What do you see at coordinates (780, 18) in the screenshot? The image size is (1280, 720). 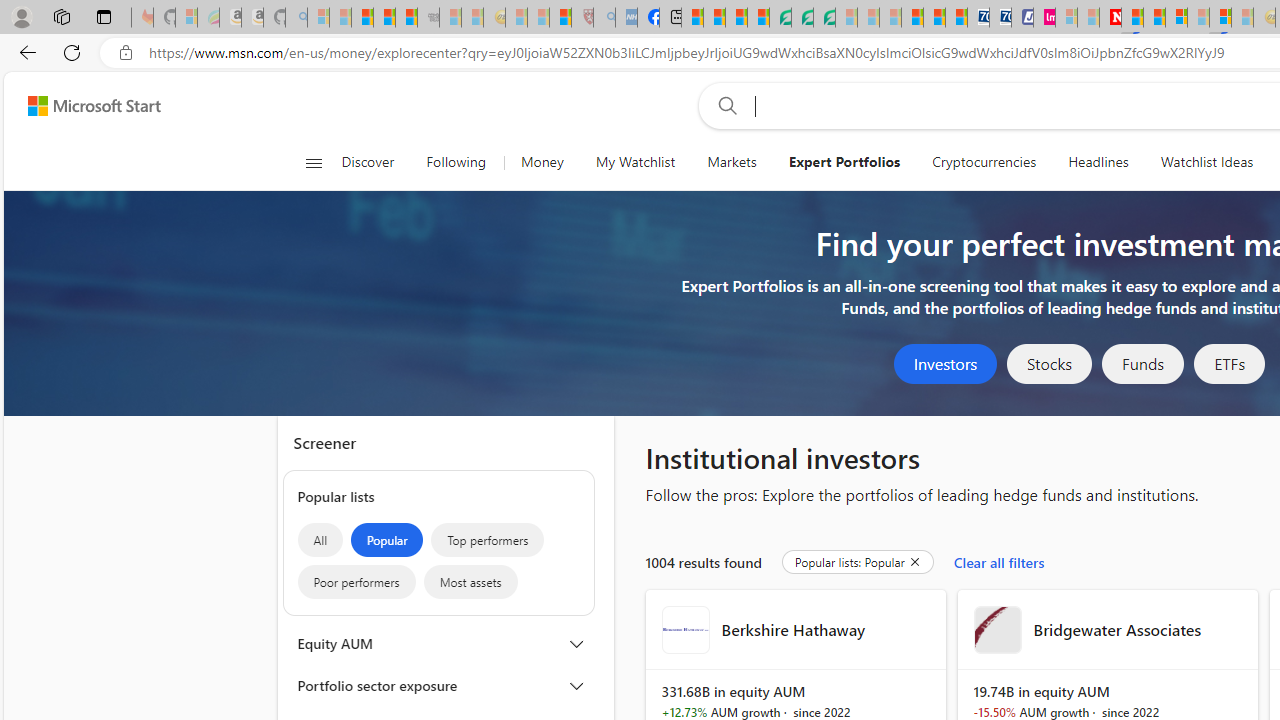 I see `LendingTree - Compare Lenders` at bounding box center [780, 18].